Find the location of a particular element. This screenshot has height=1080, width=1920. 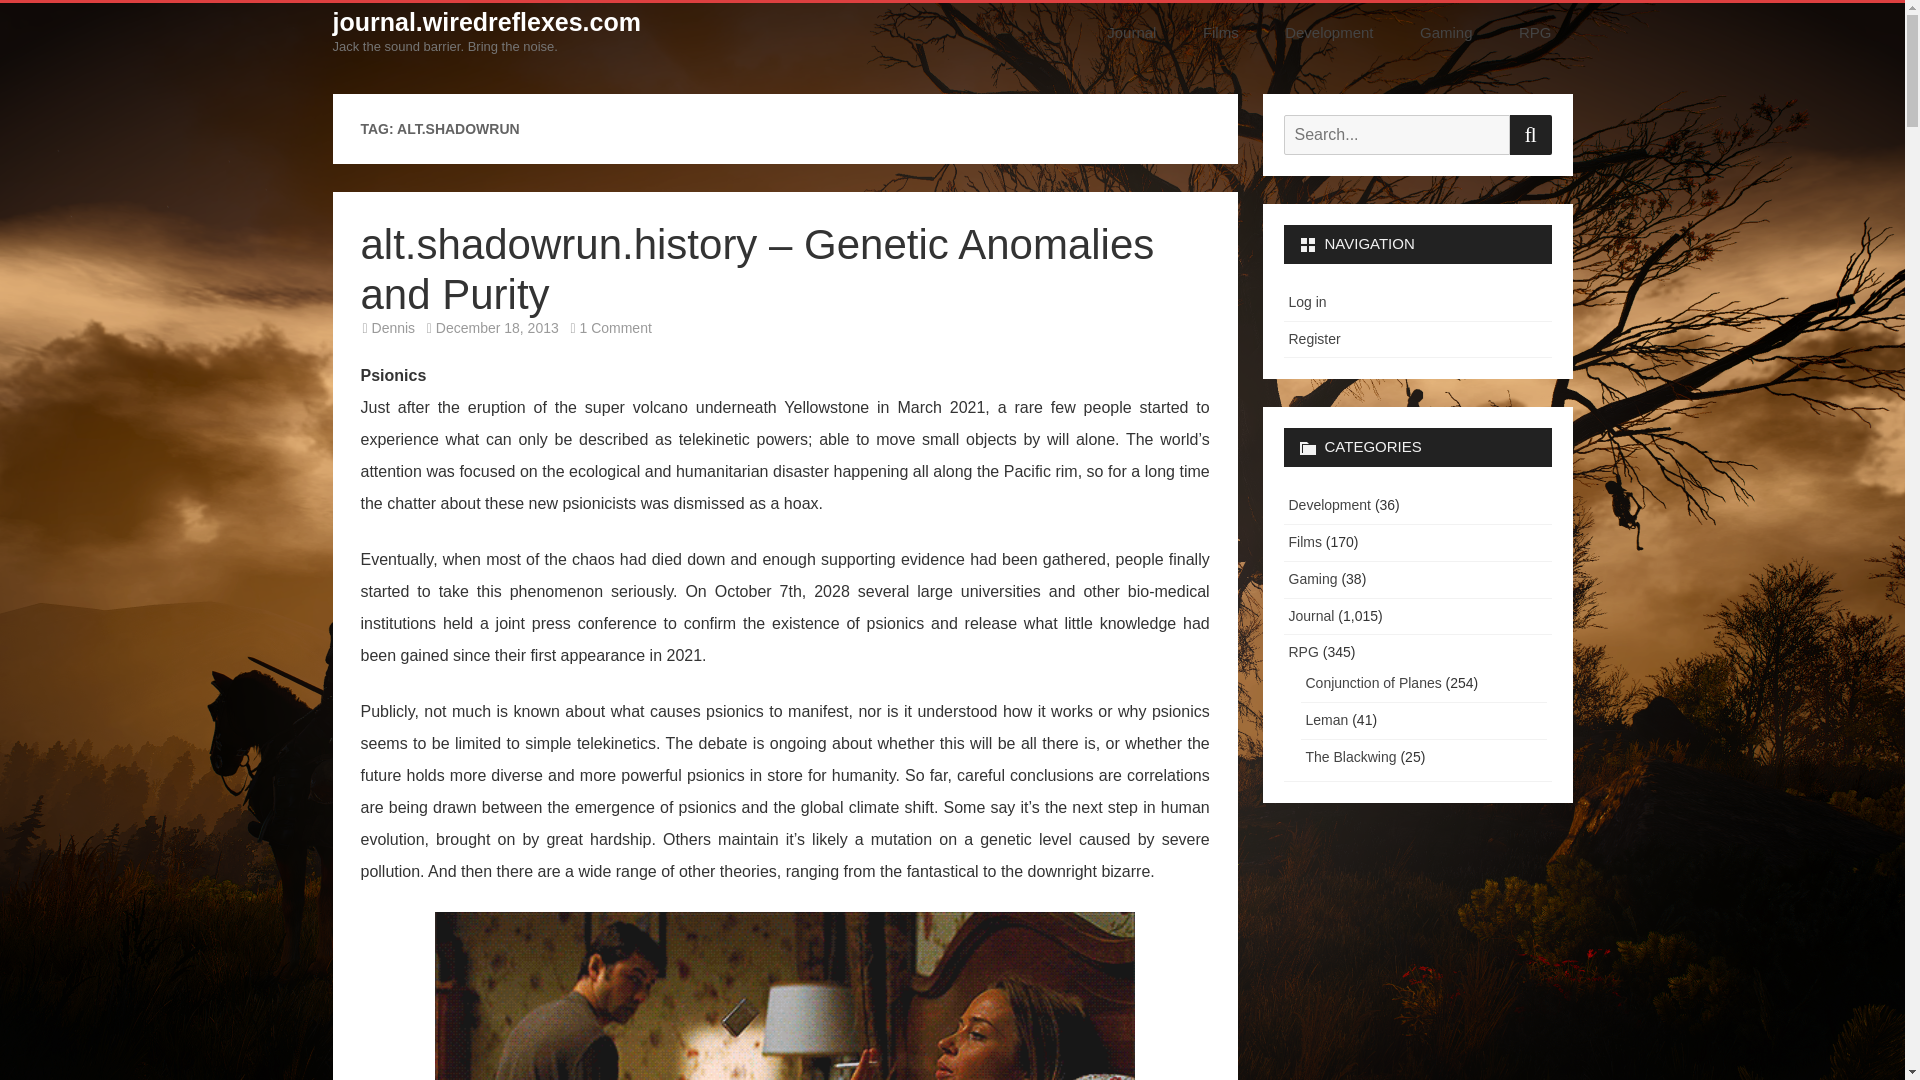

Films is located at coordinates (1220, 32).